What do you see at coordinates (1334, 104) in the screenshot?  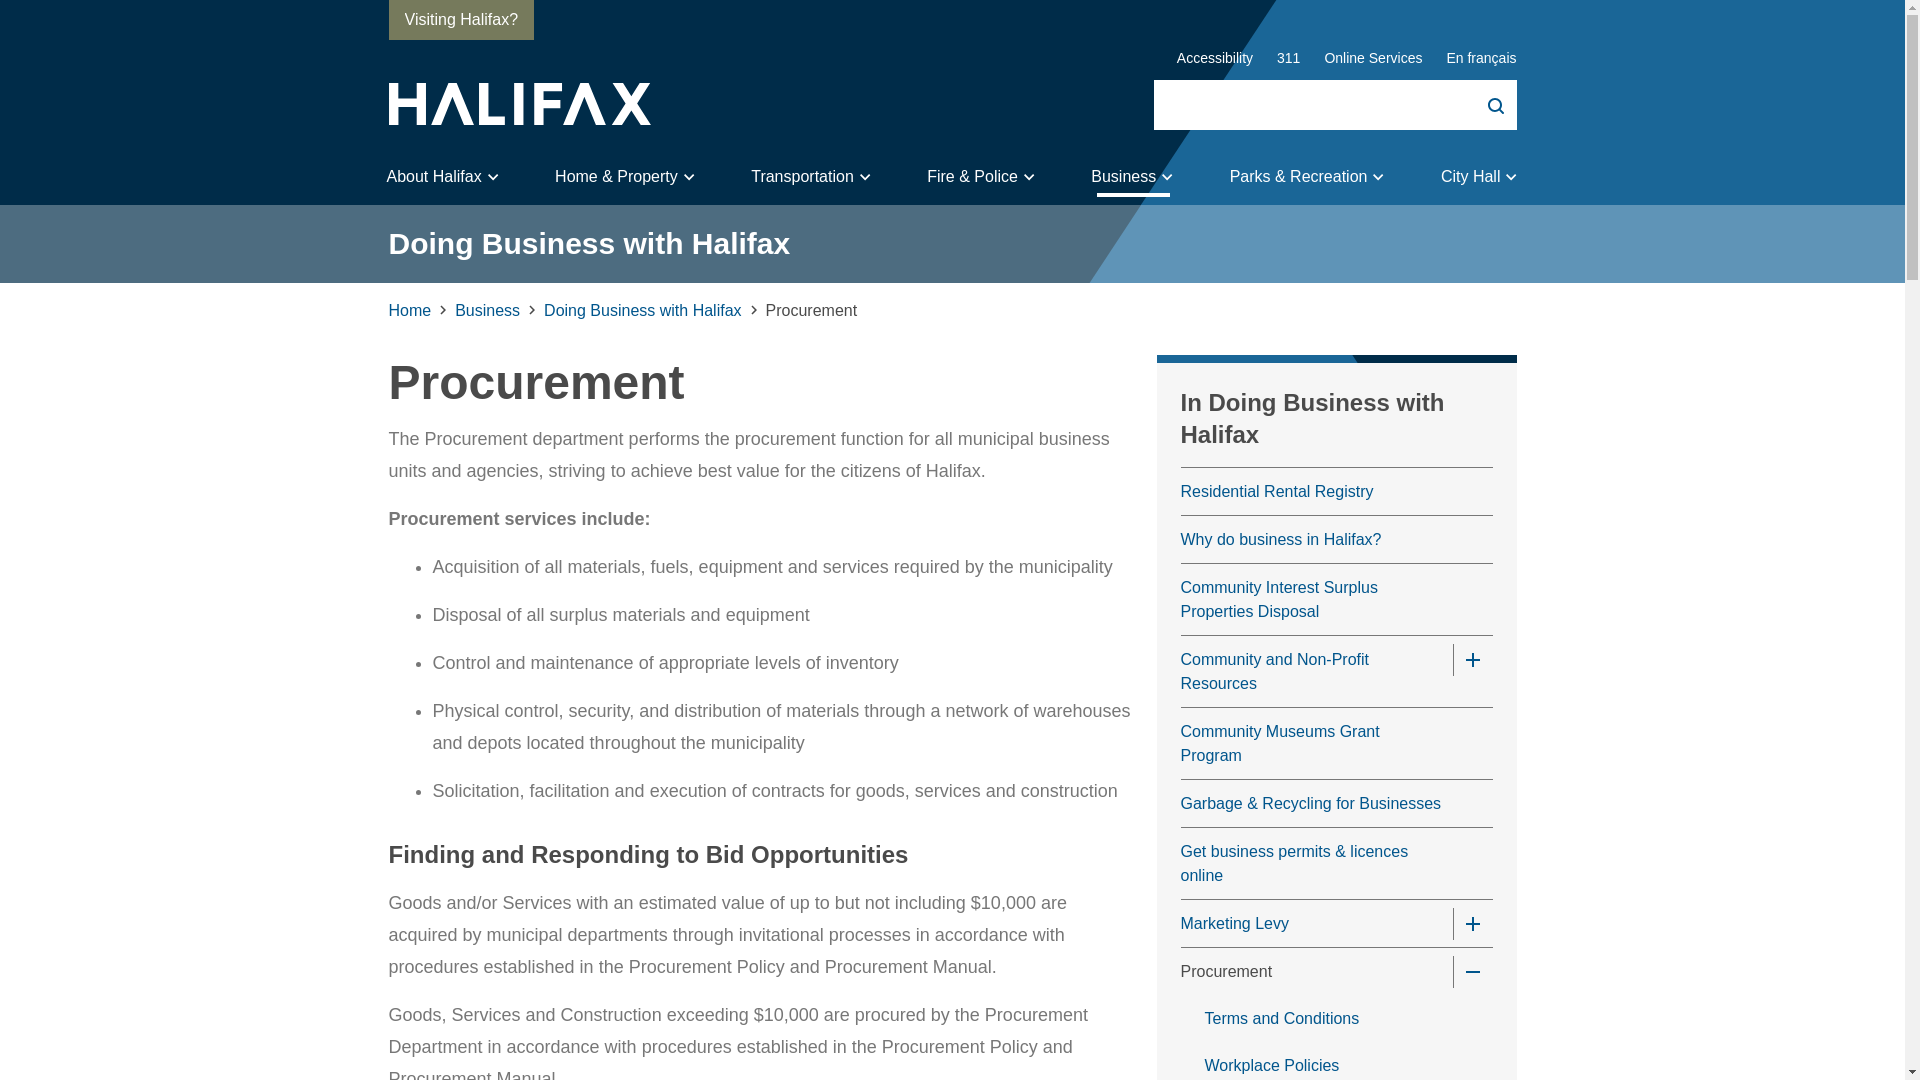 I see `Enter the terms you wish to search for.` at bounding box center [1334, 104].